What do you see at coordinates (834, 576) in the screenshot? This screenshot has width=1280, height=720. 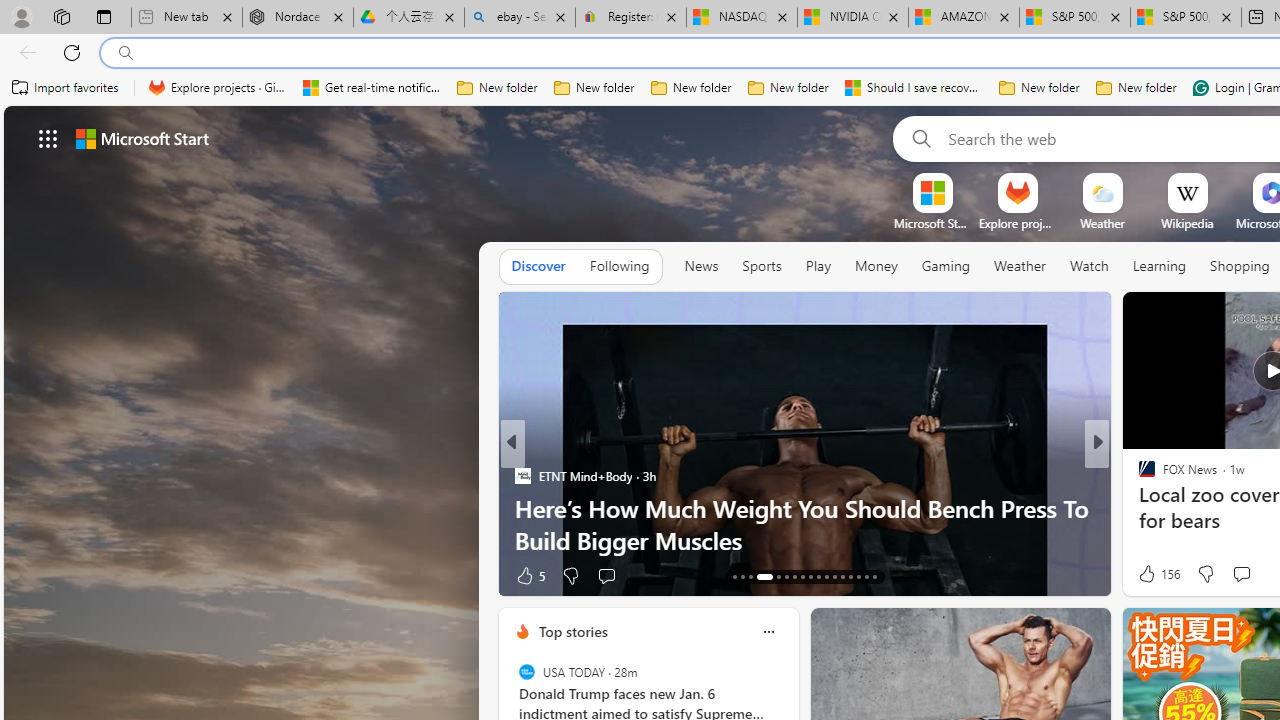 I see `AutomationID: tab-24` at bounding box center [834, 576].